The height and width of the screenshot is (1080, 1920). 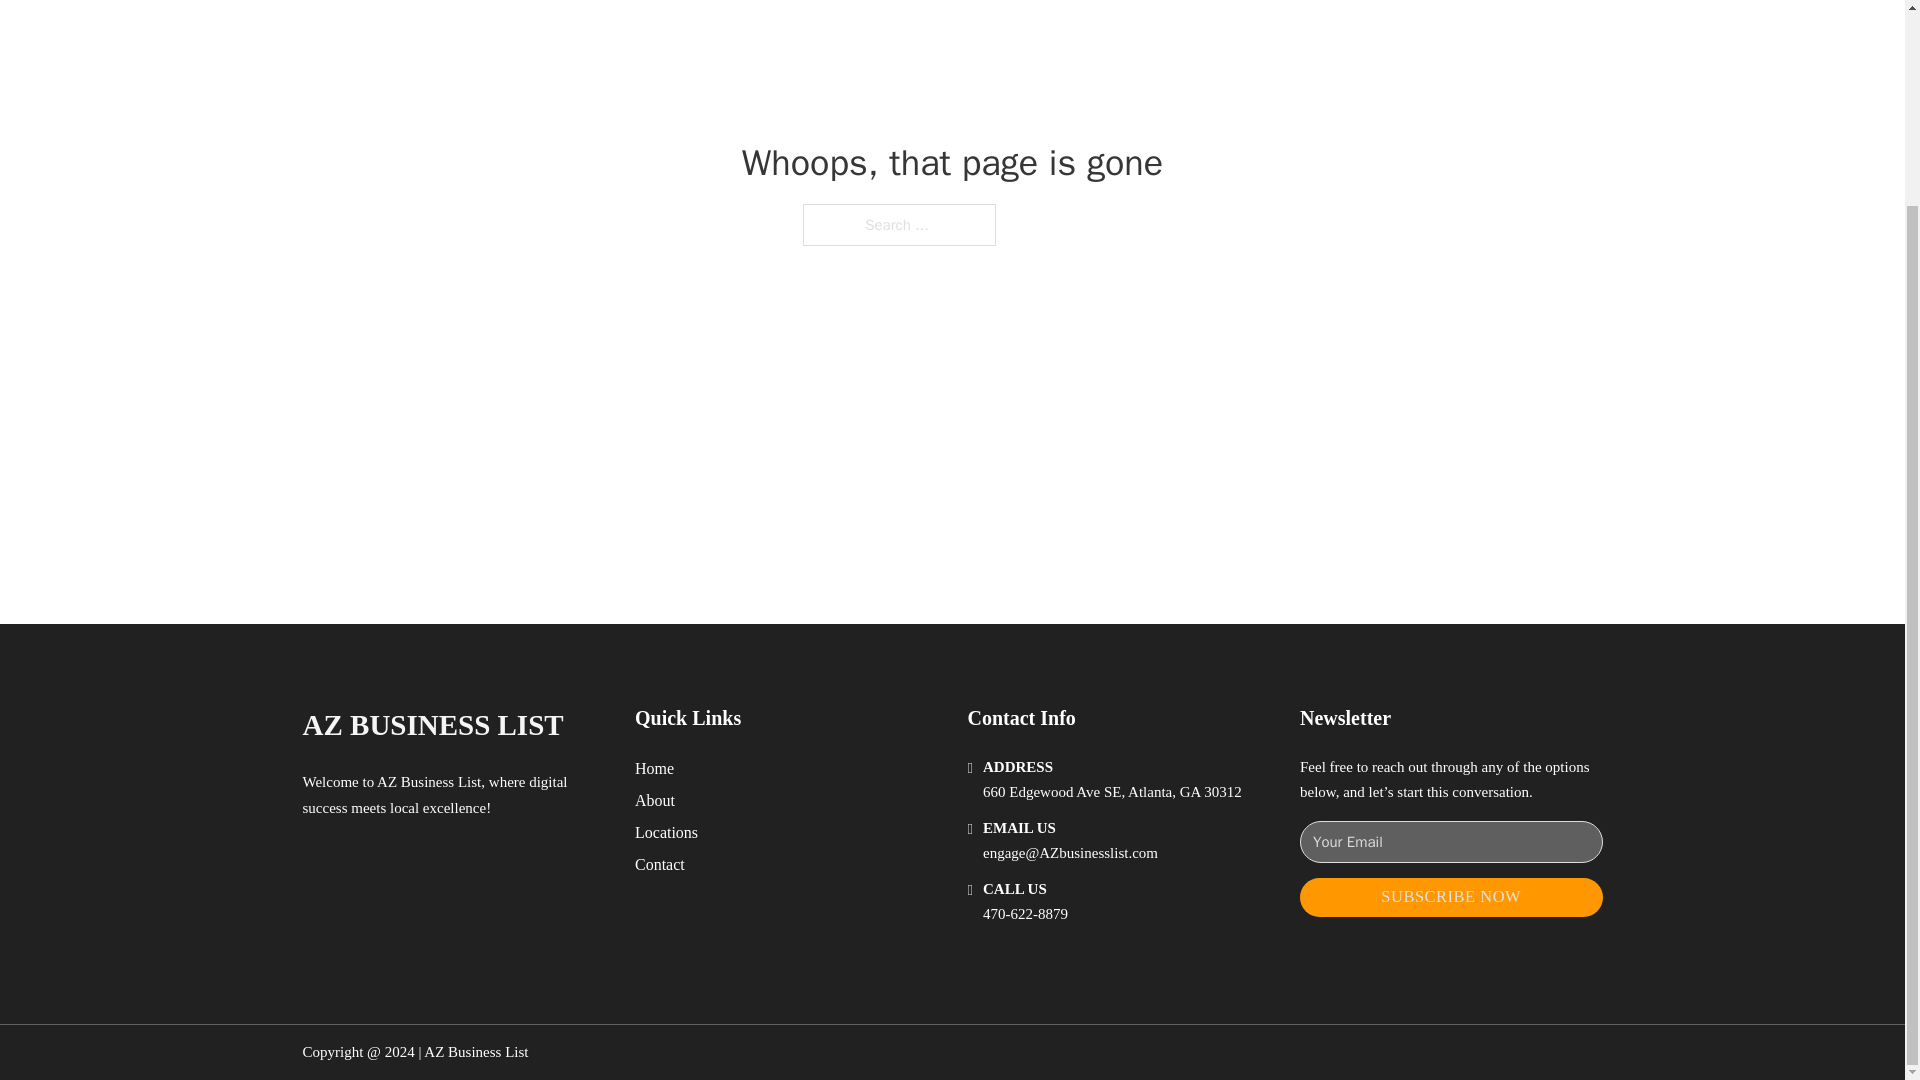 What do you see at coordinates (666, 832) in the screenshot?
I see `Locations` at bounding box center [666, 832].